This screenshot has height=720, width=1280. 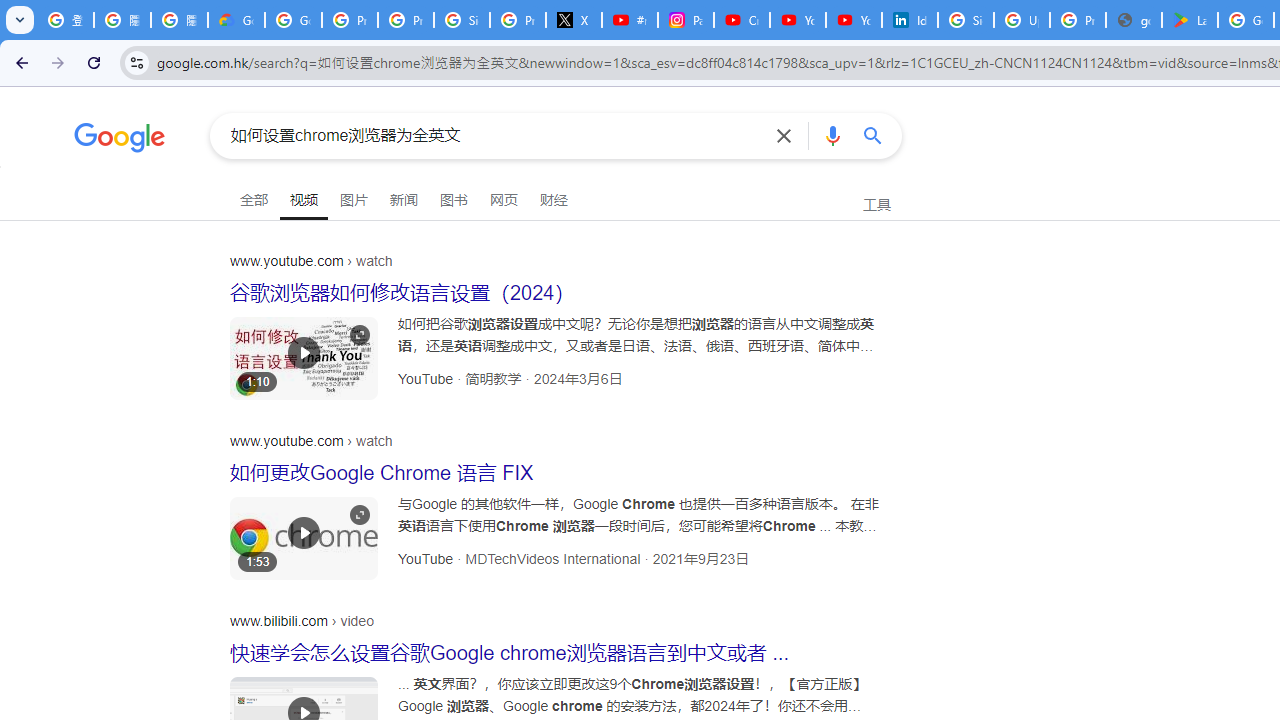 I want to click on Privacy Help Center - Policies Help, so click(x=405, y=20).